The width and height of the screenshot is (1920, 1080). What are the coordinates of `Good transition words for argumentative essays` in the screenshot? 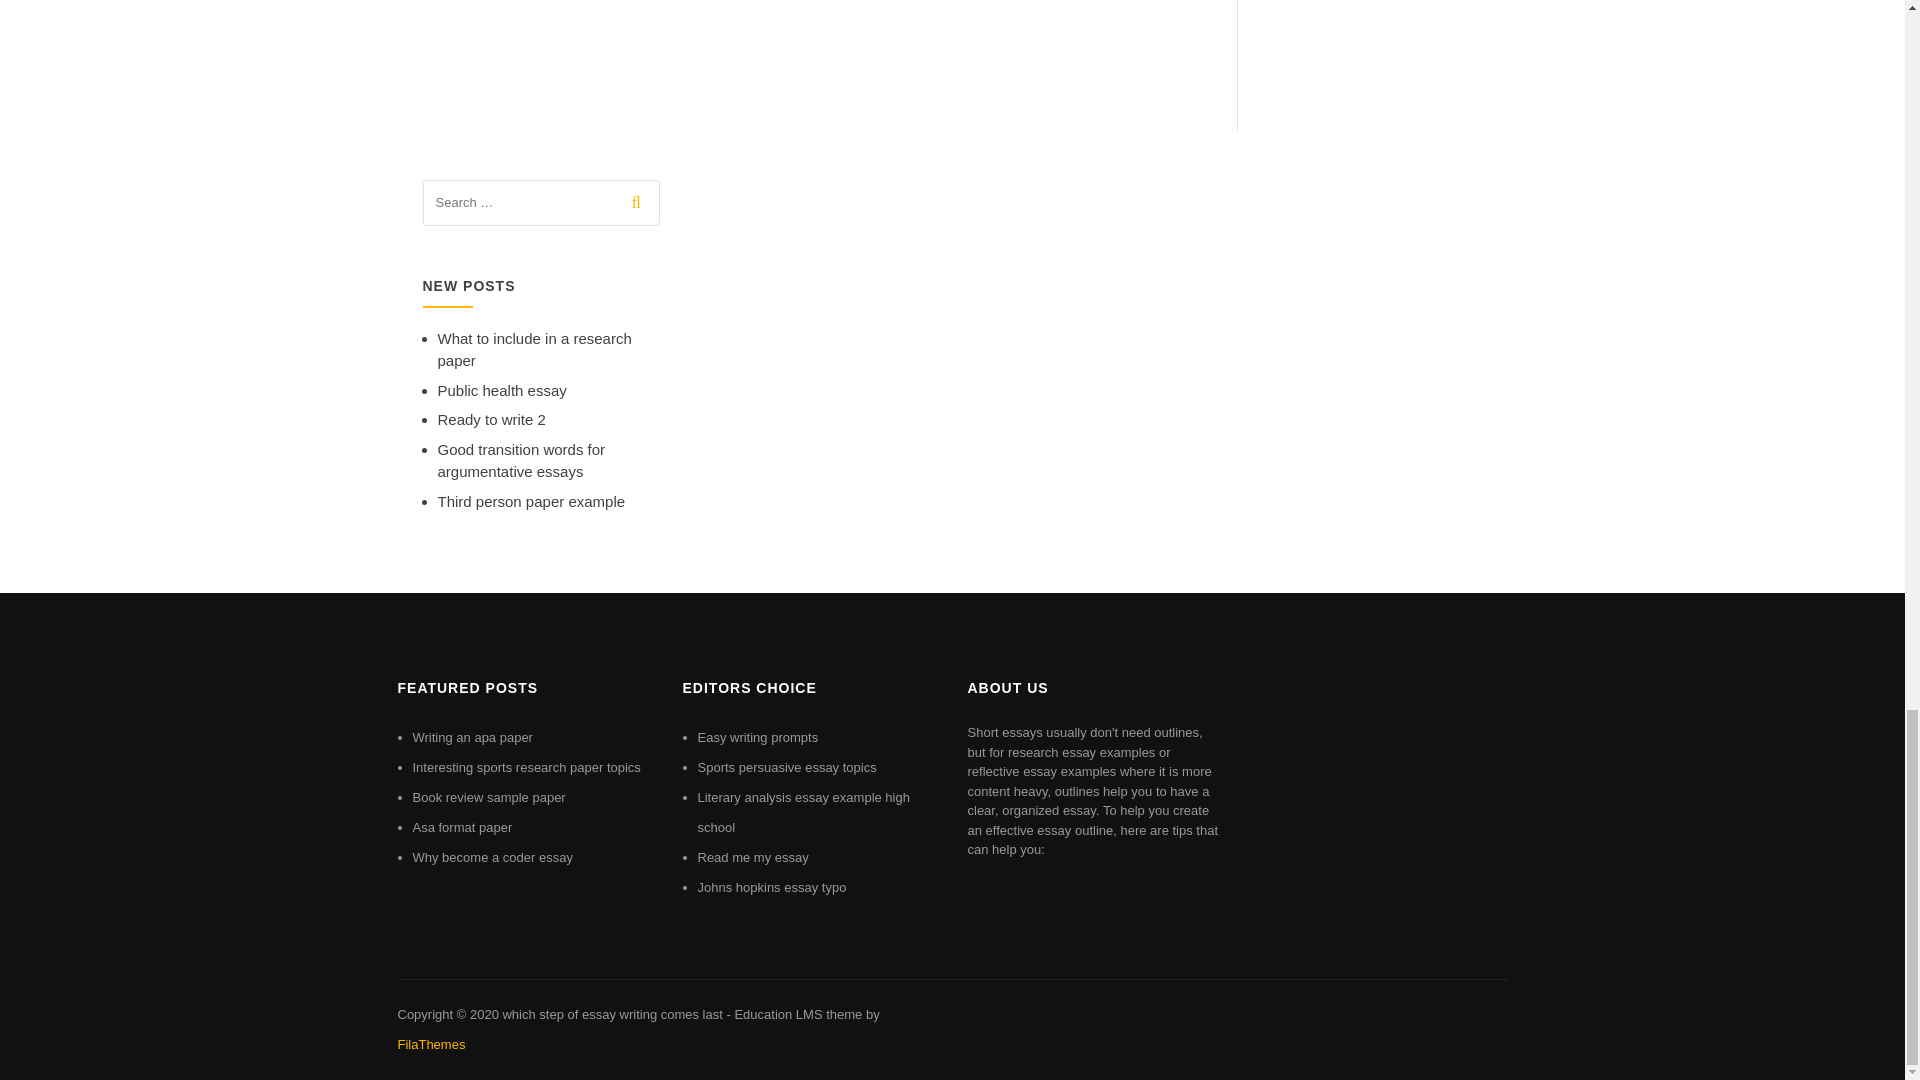 It's located at (522, 460).